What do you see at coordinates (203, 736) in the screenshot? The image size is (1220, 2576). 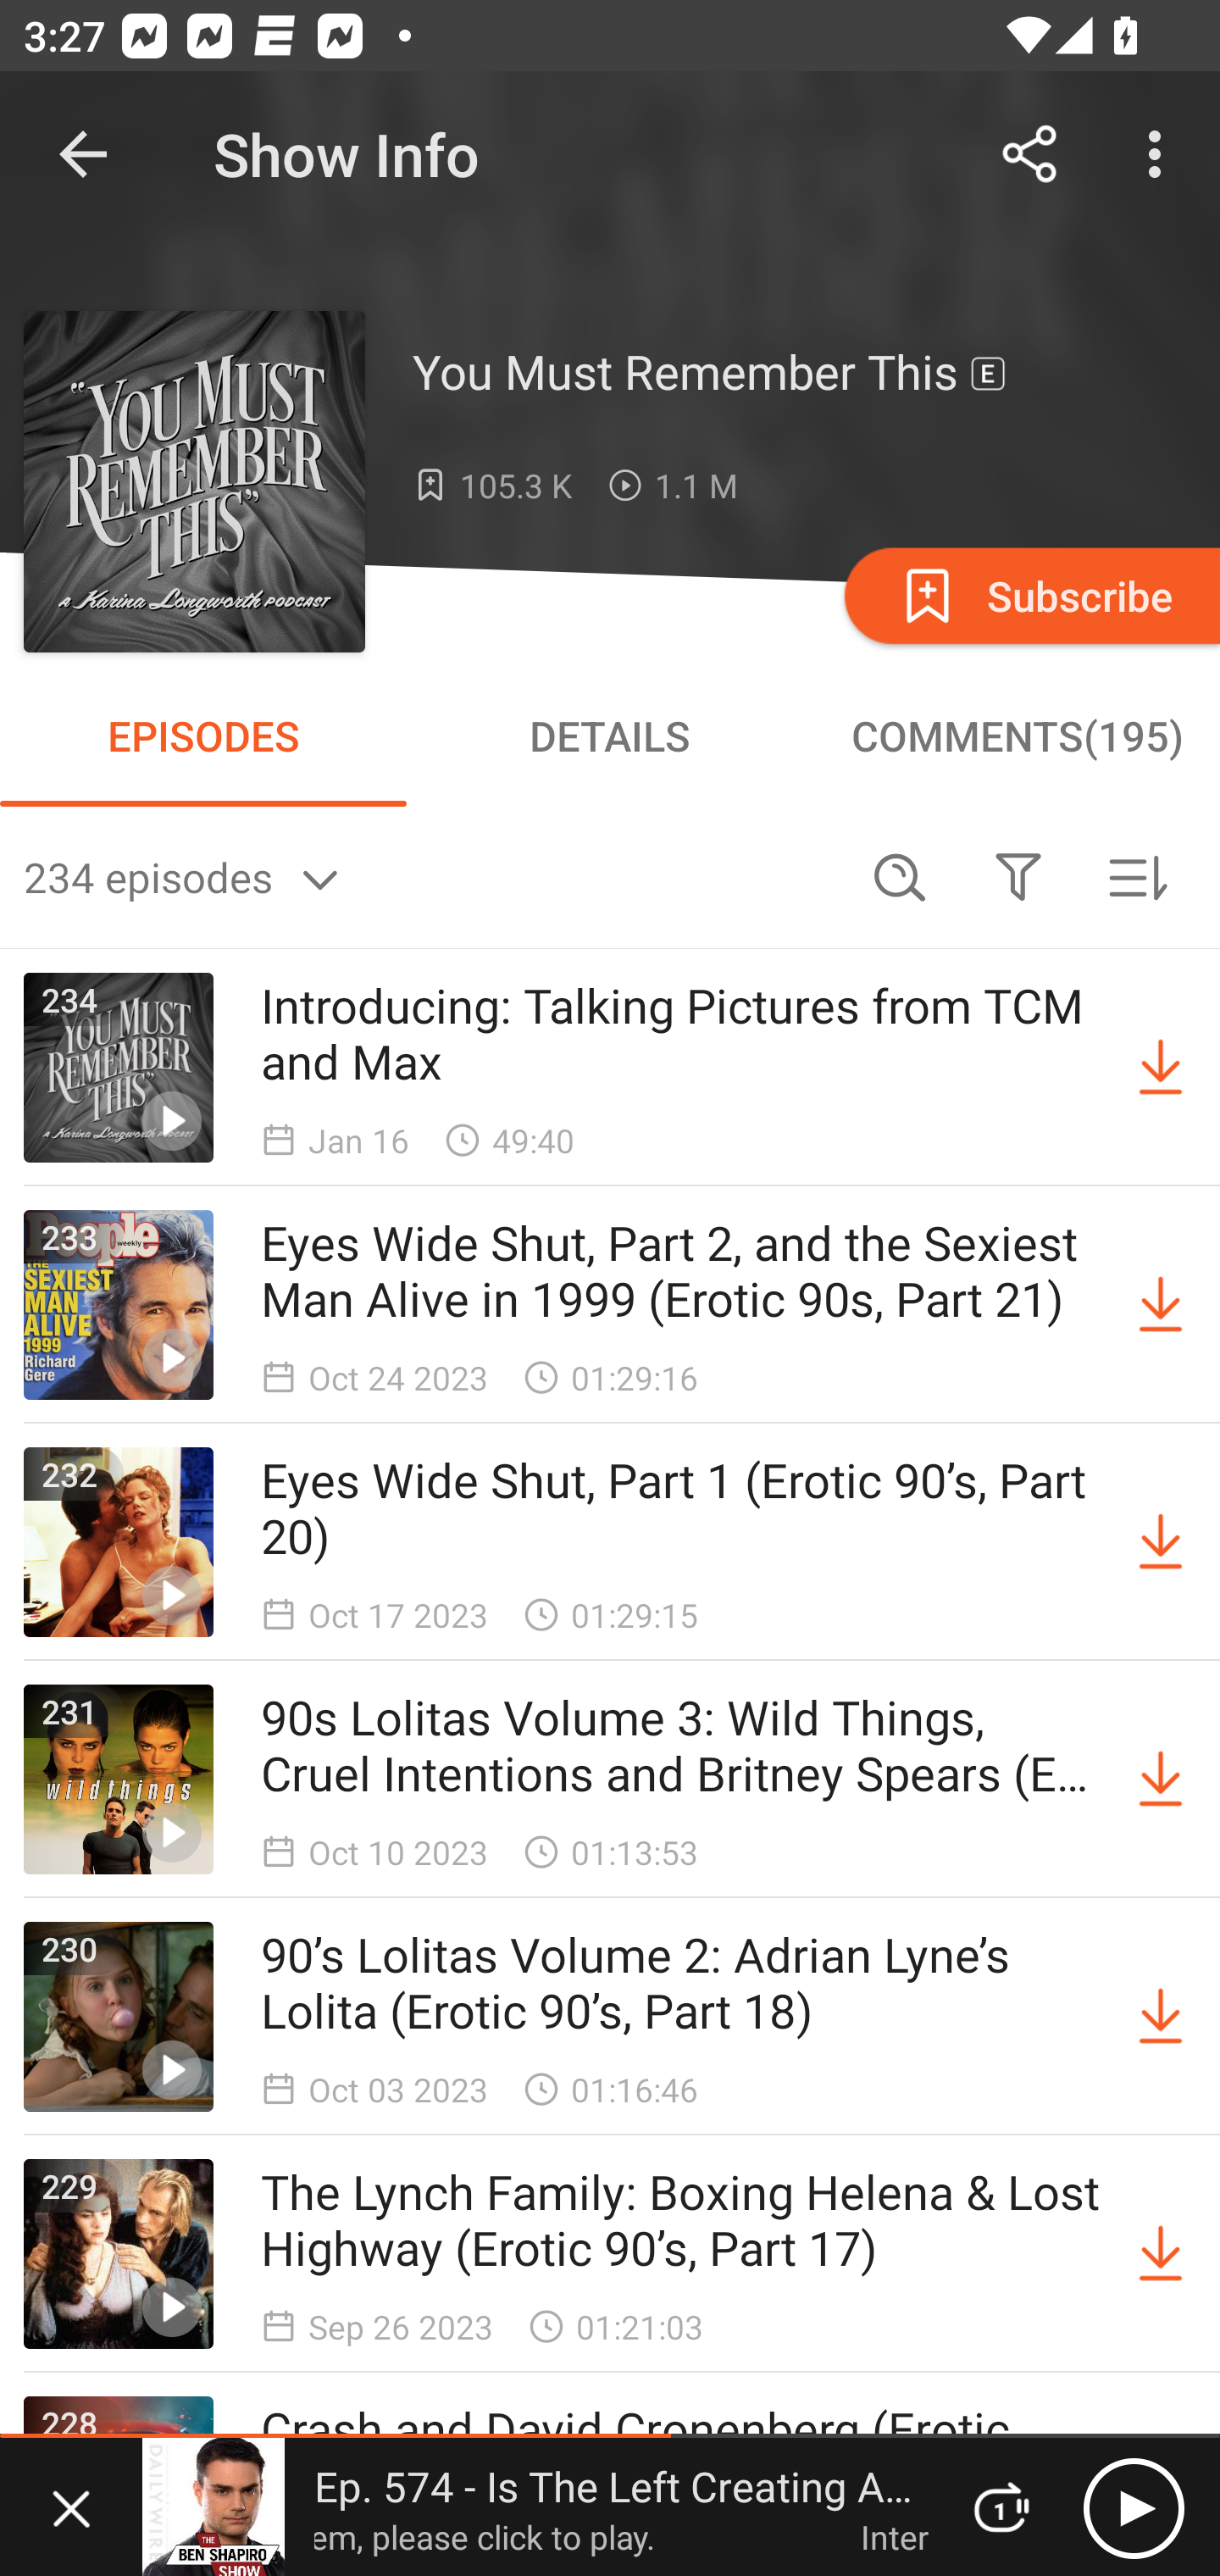 I see `EPISODES` at bounding box center [203, 736].